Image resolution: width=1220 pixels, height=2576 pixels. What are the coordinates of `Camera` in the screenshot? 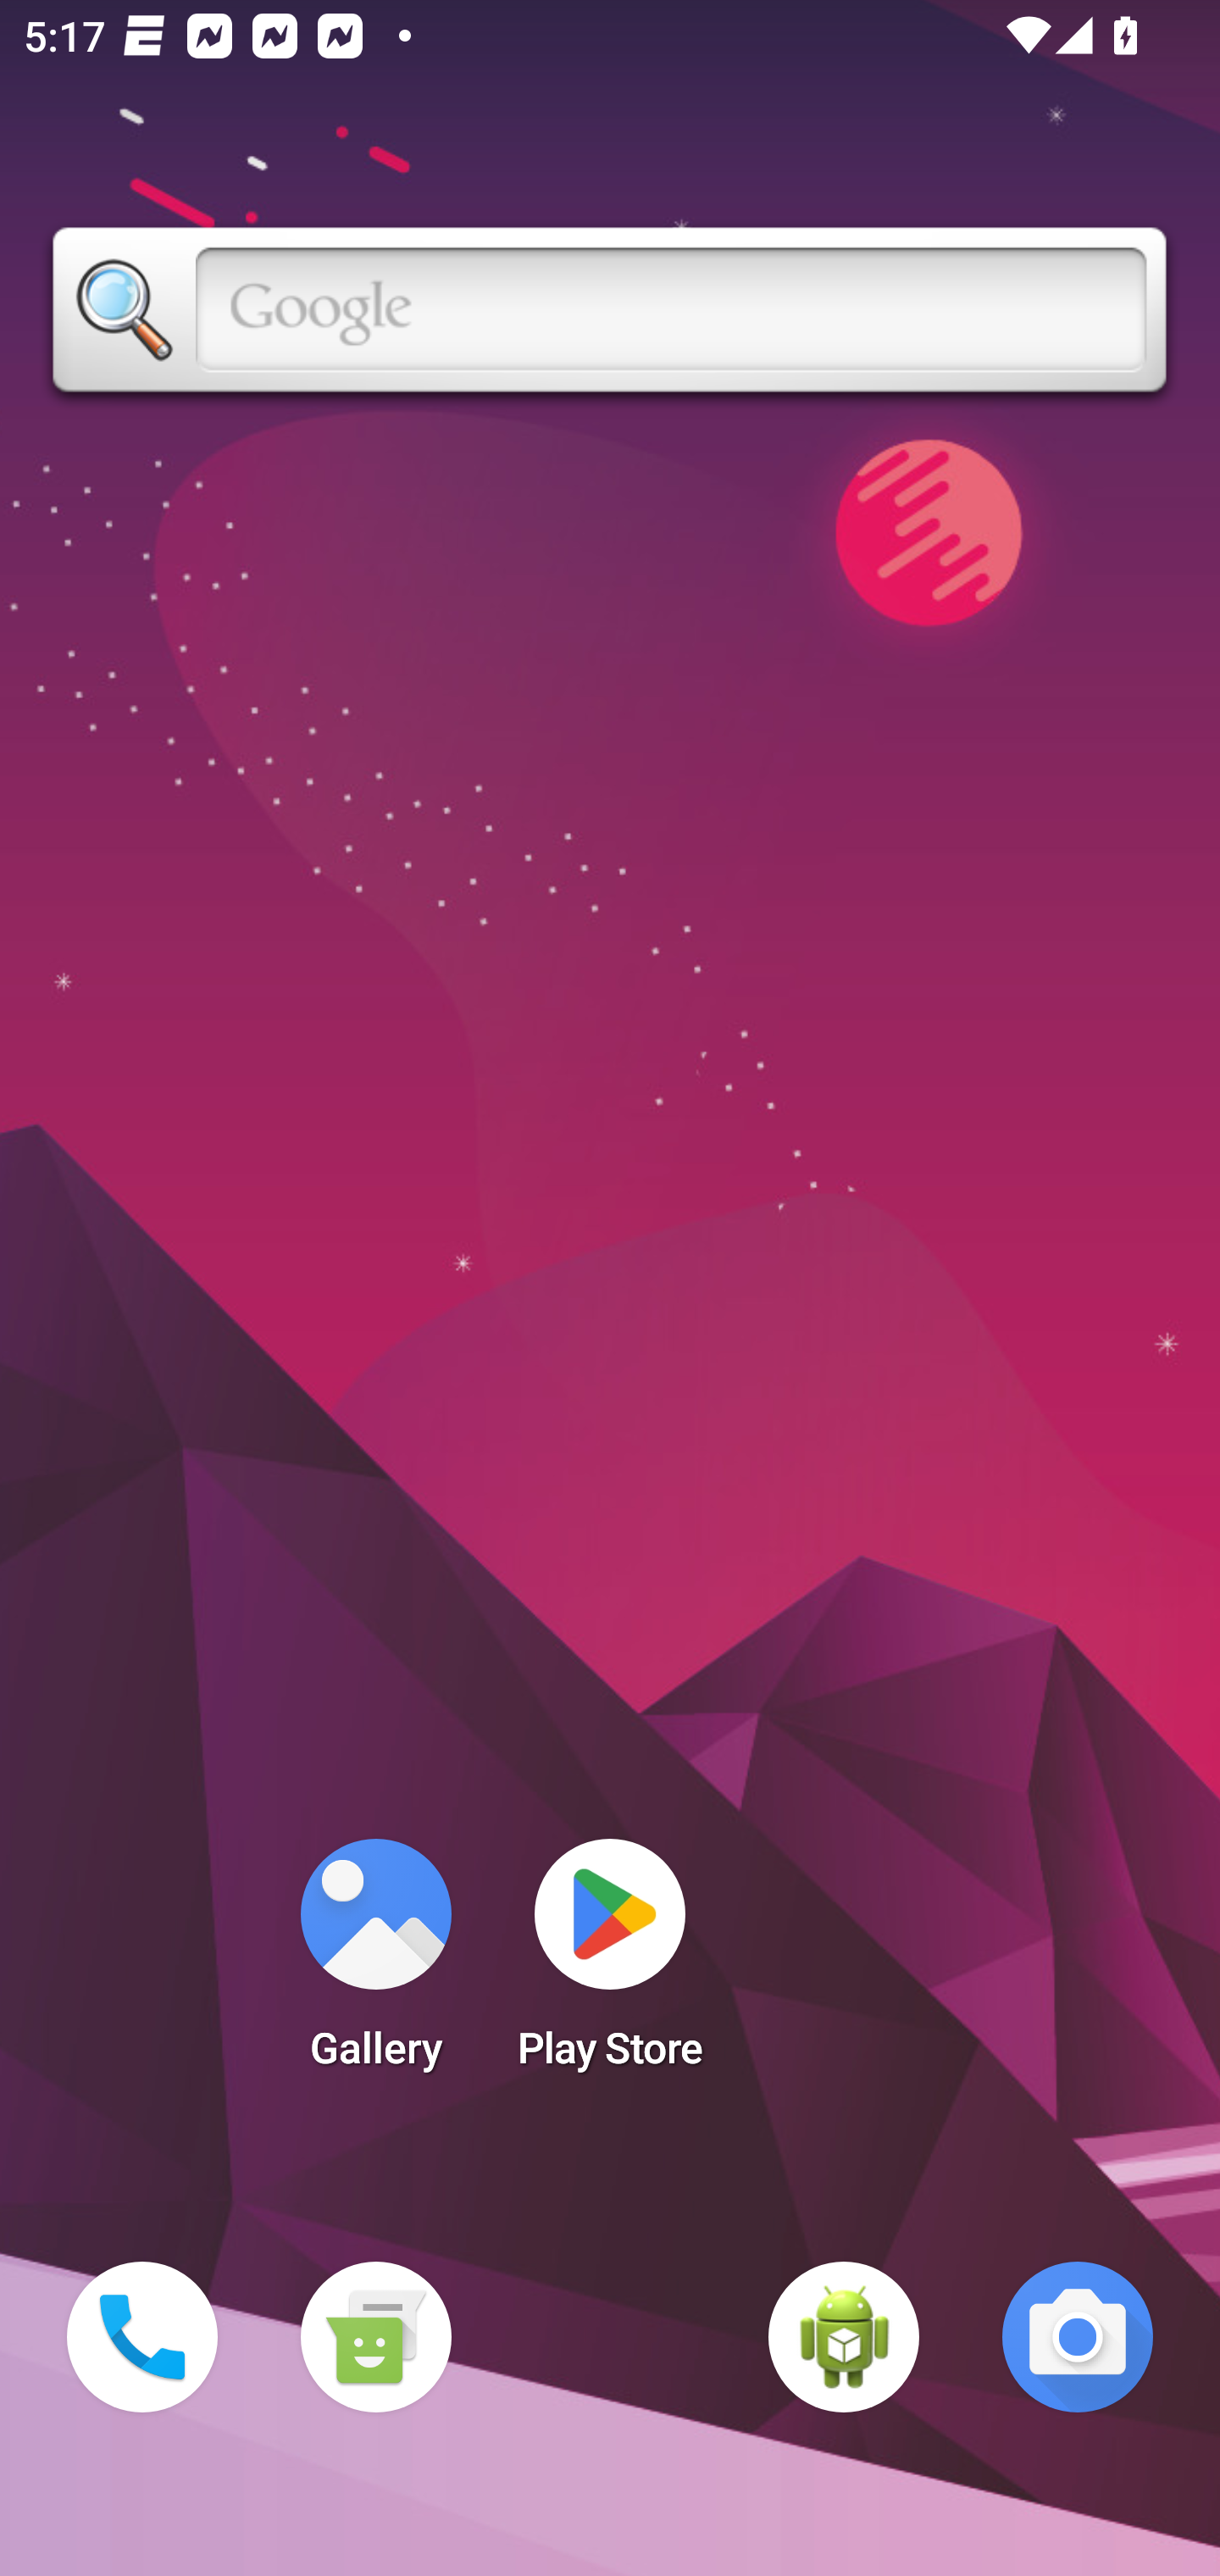 It's located at (1078, 2337).